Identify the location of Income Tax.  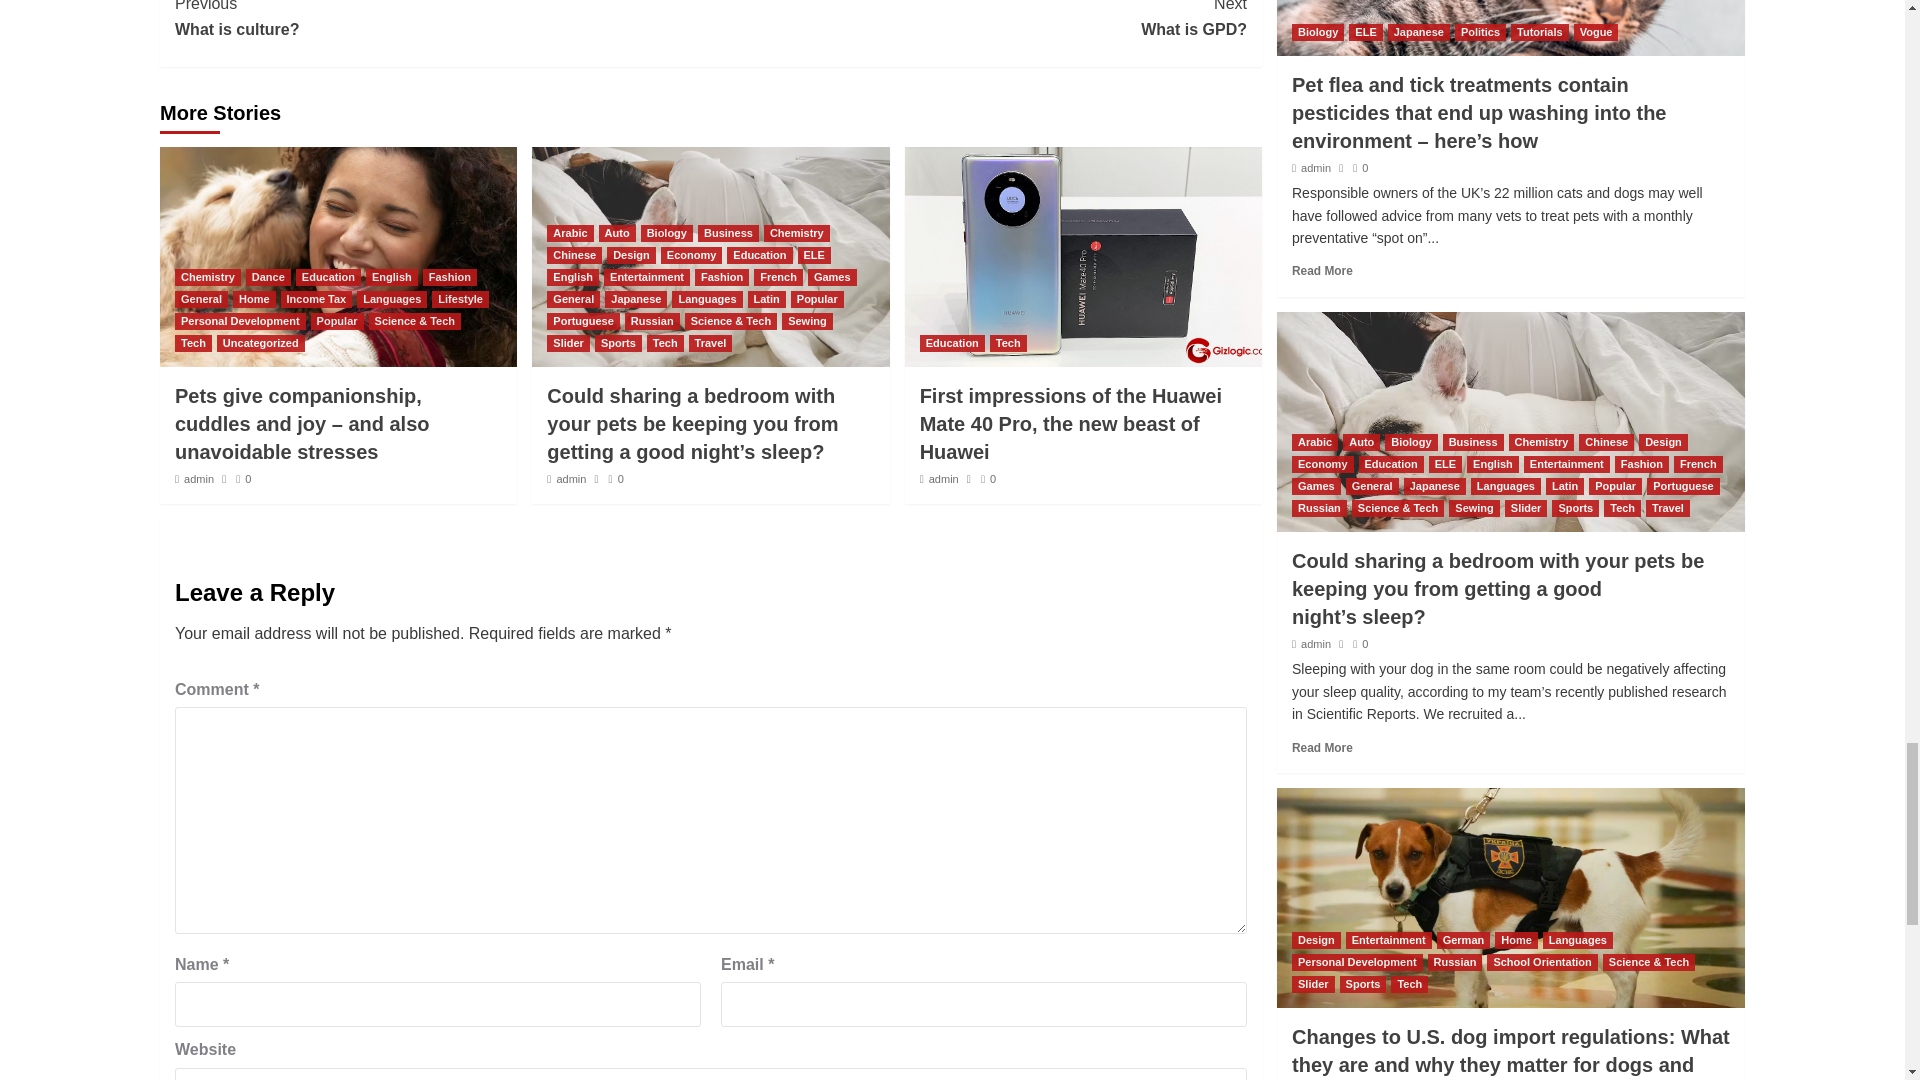
(254, 298).